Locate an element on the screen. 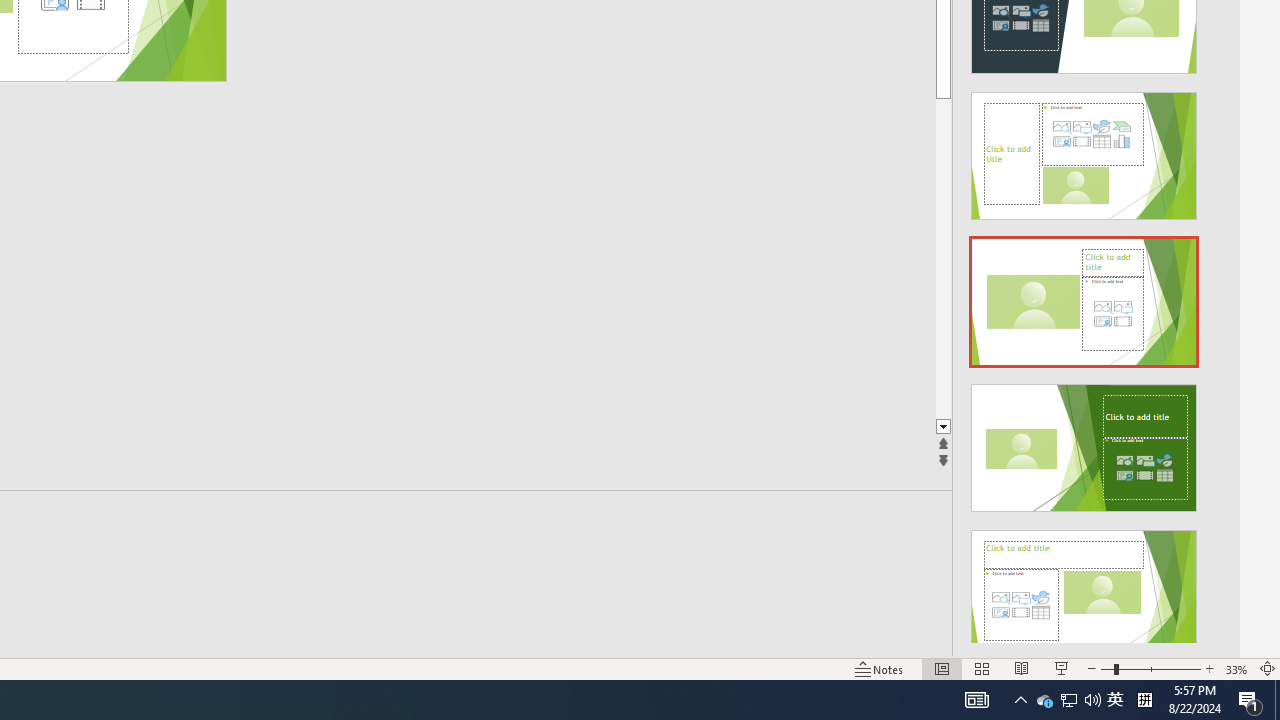  Line down is located at coordinates (1012, 428).